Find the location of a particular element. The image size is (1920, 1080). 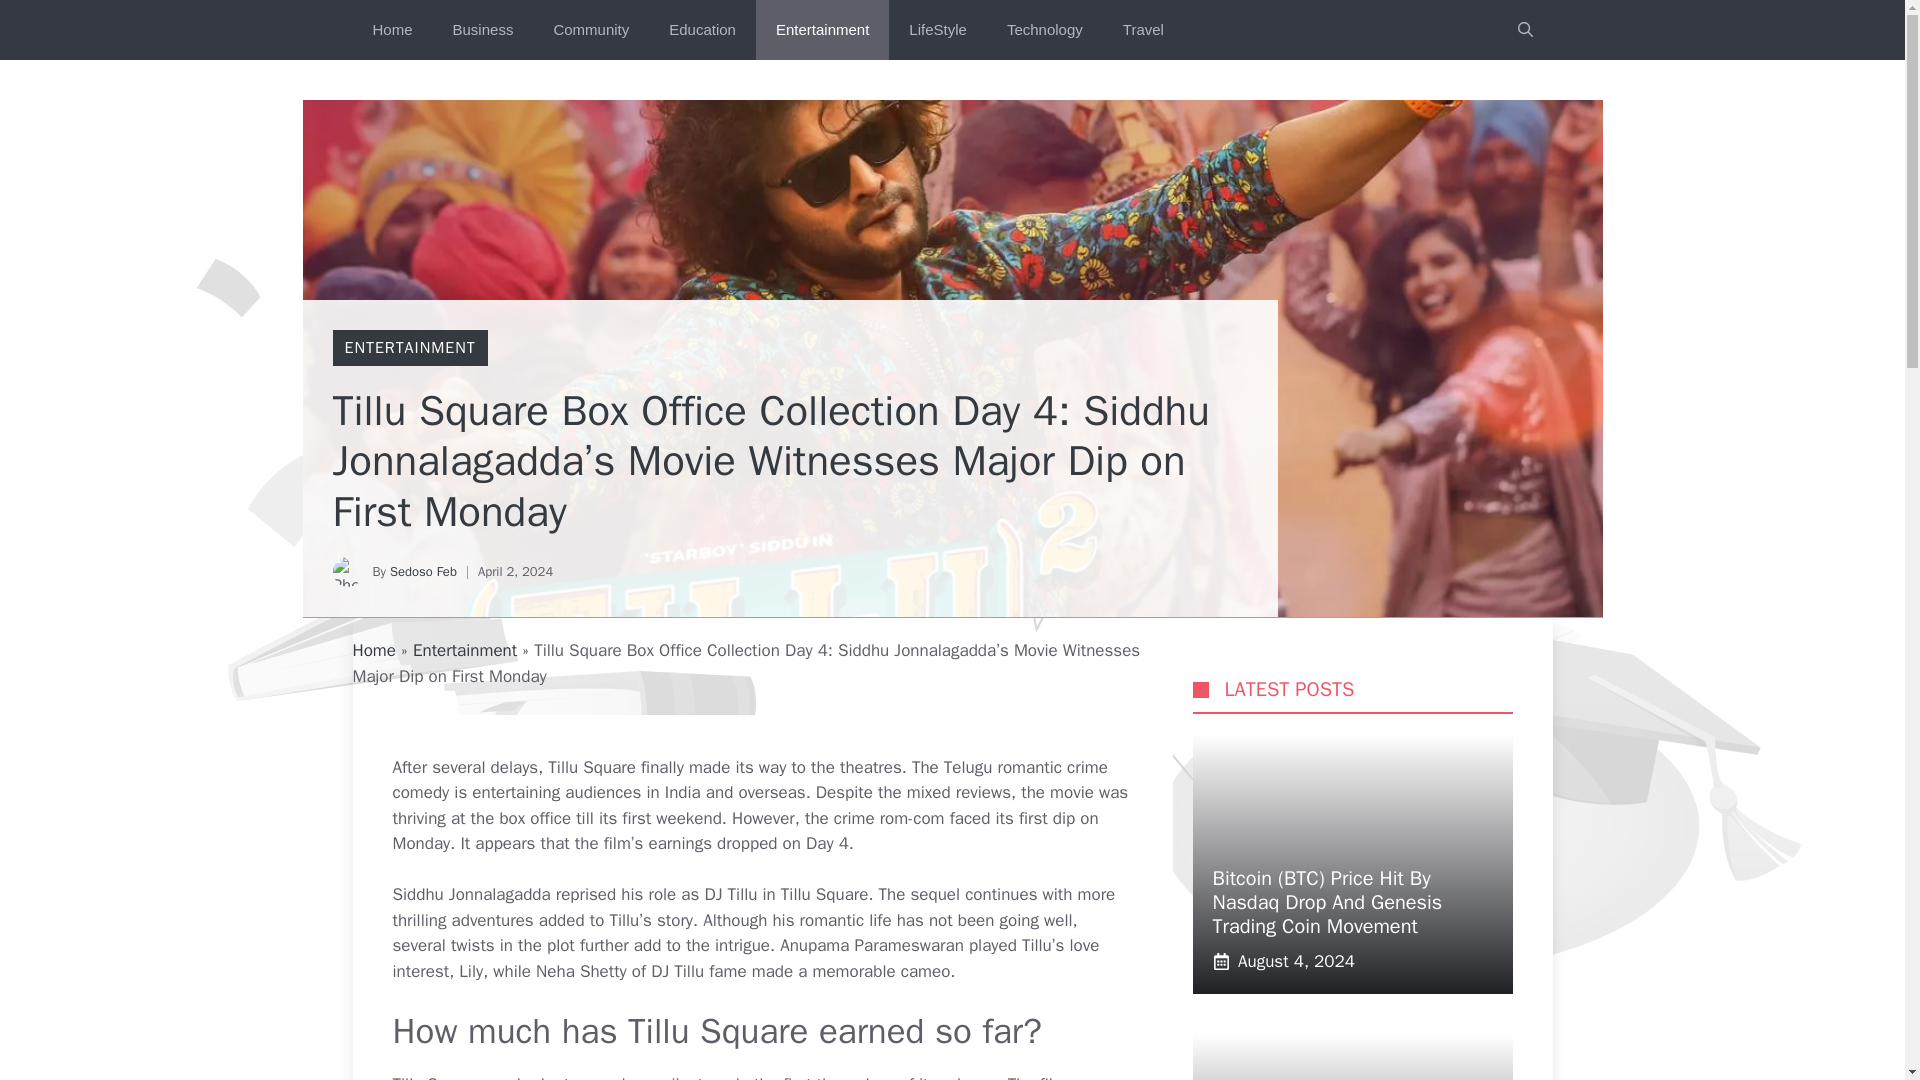

ENTERTAINMENT is located at coordinates (408, 348).